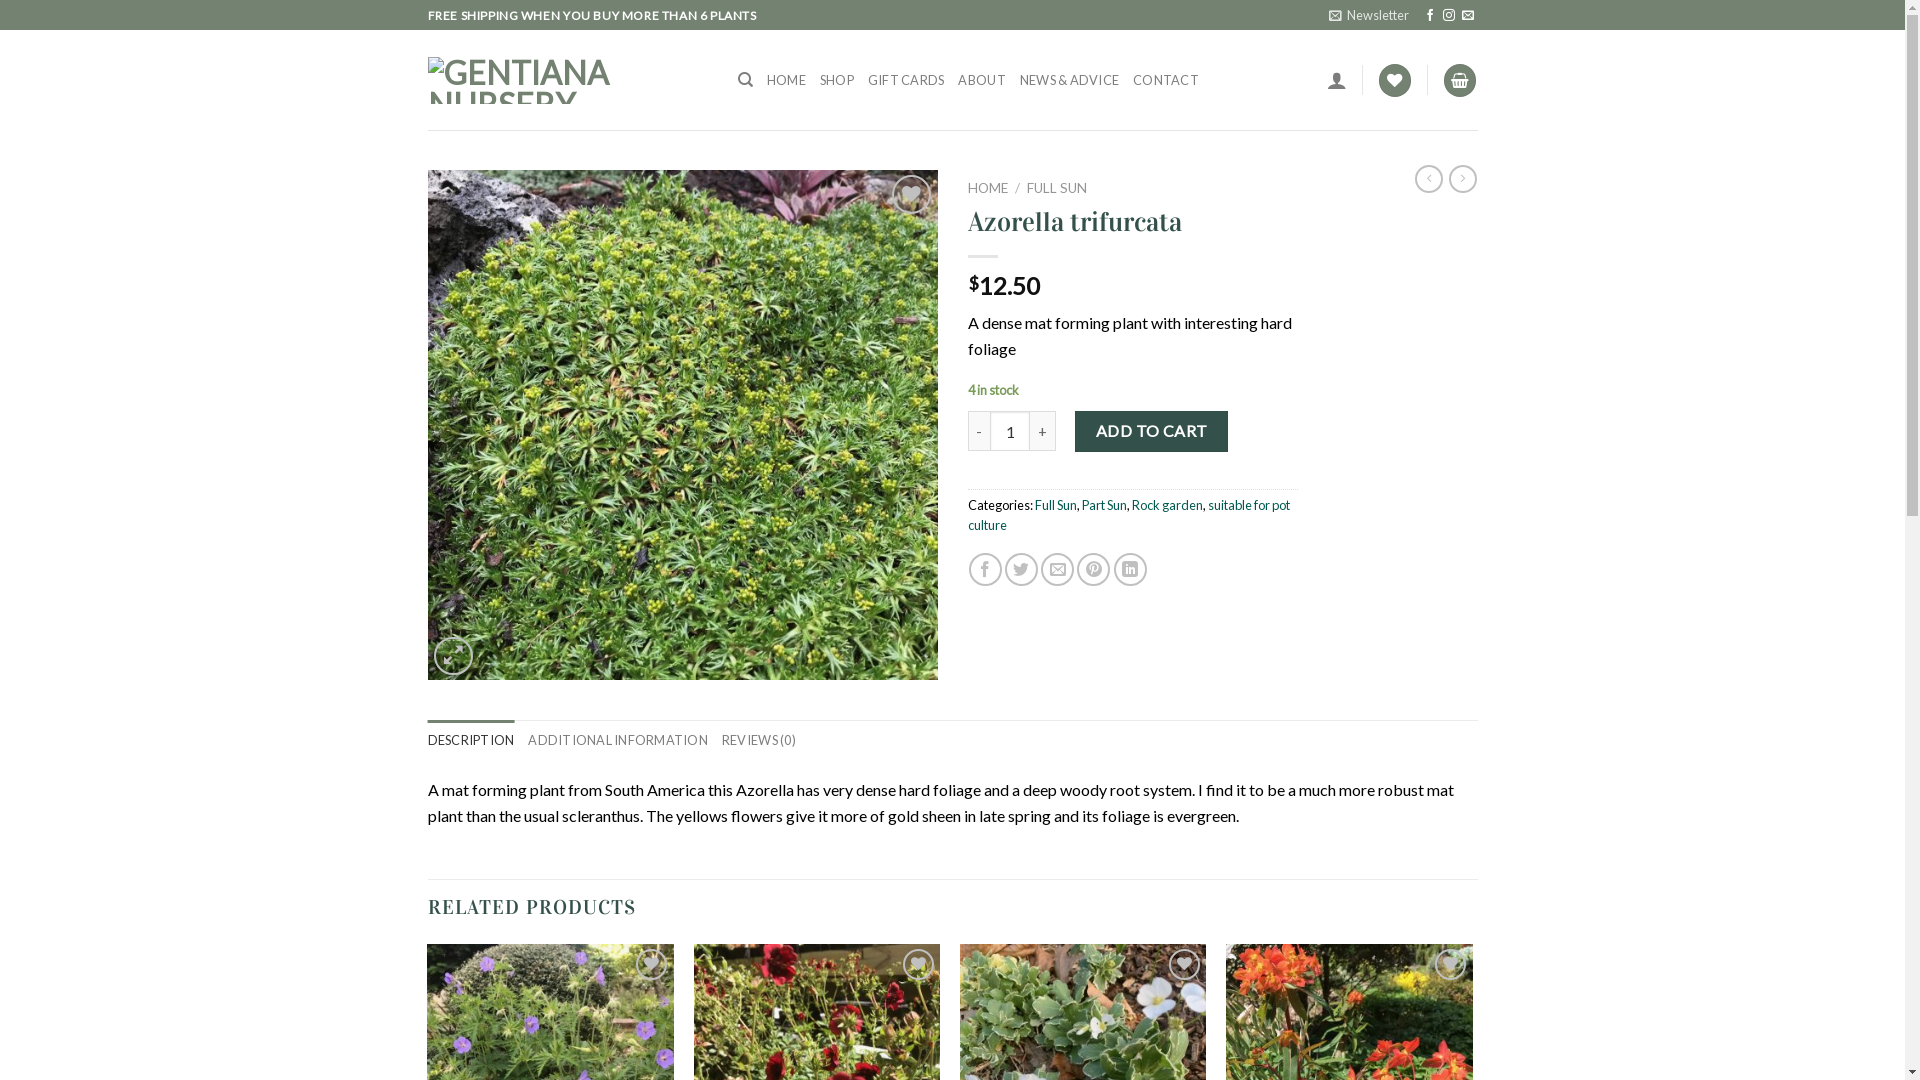 Image resolution: width=1920 pixels, height=1080 pixels. Describe the element at coordinates (985, 570) in the screenshot. I see `Share on Facebook` at that location.